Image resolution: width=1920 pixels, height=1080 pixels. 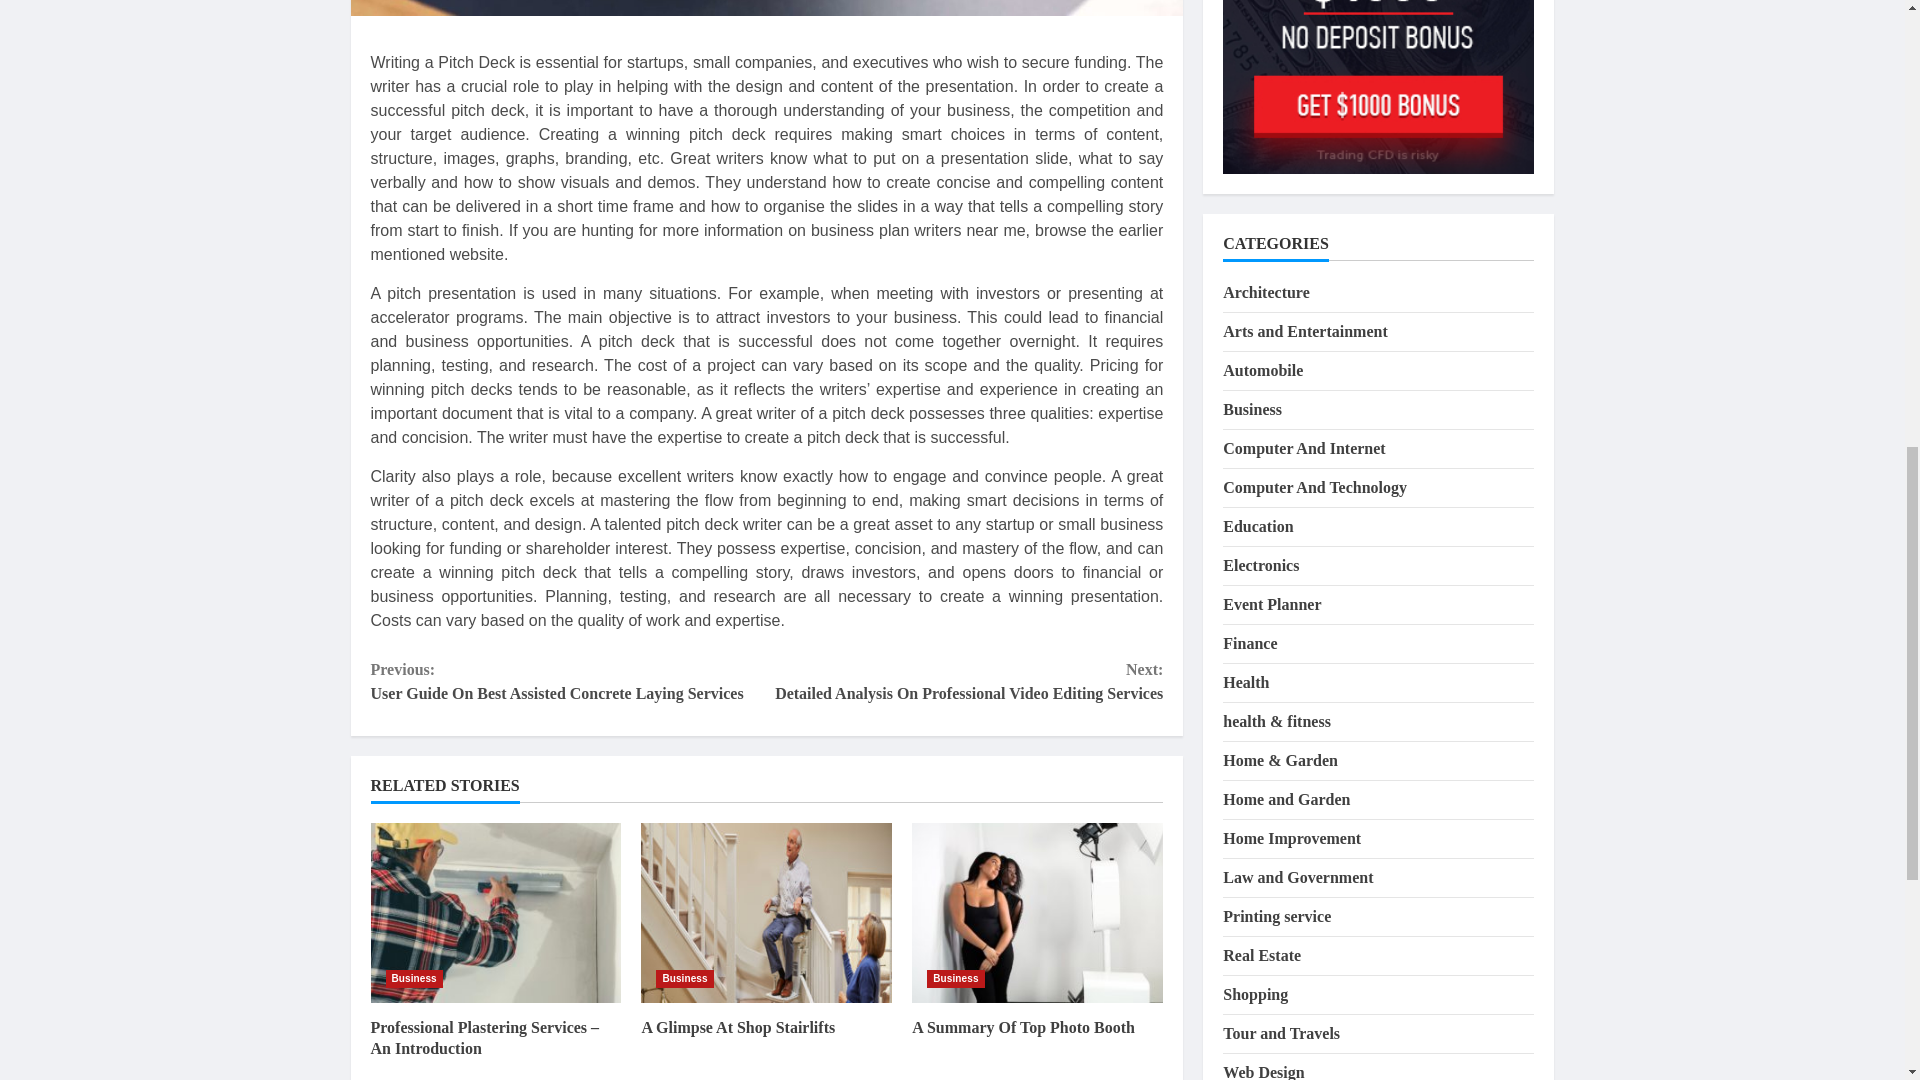 What do you see at coordinates (414, 978) in the screenshot?
I see `Business` at bounding box center [414, 978].